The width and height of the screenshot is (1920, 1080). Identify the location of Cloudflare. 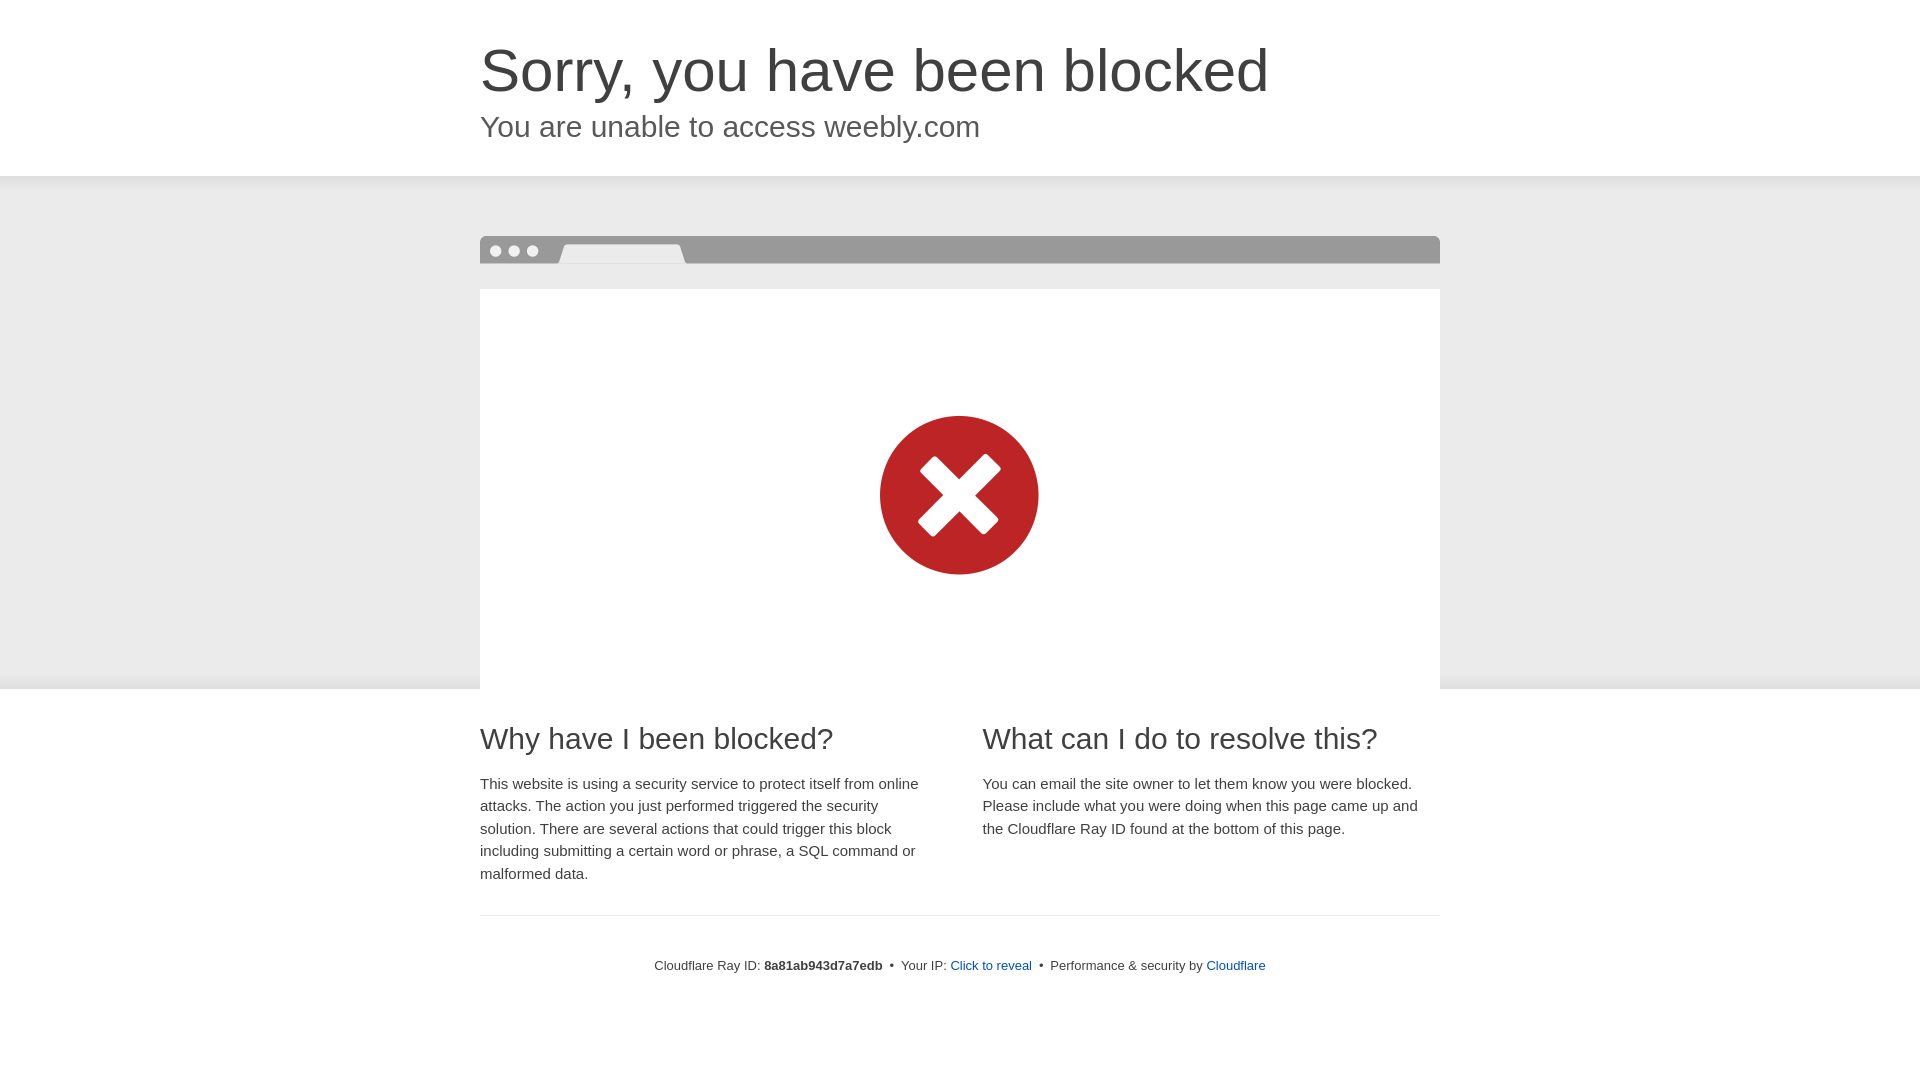
(1235, 965).